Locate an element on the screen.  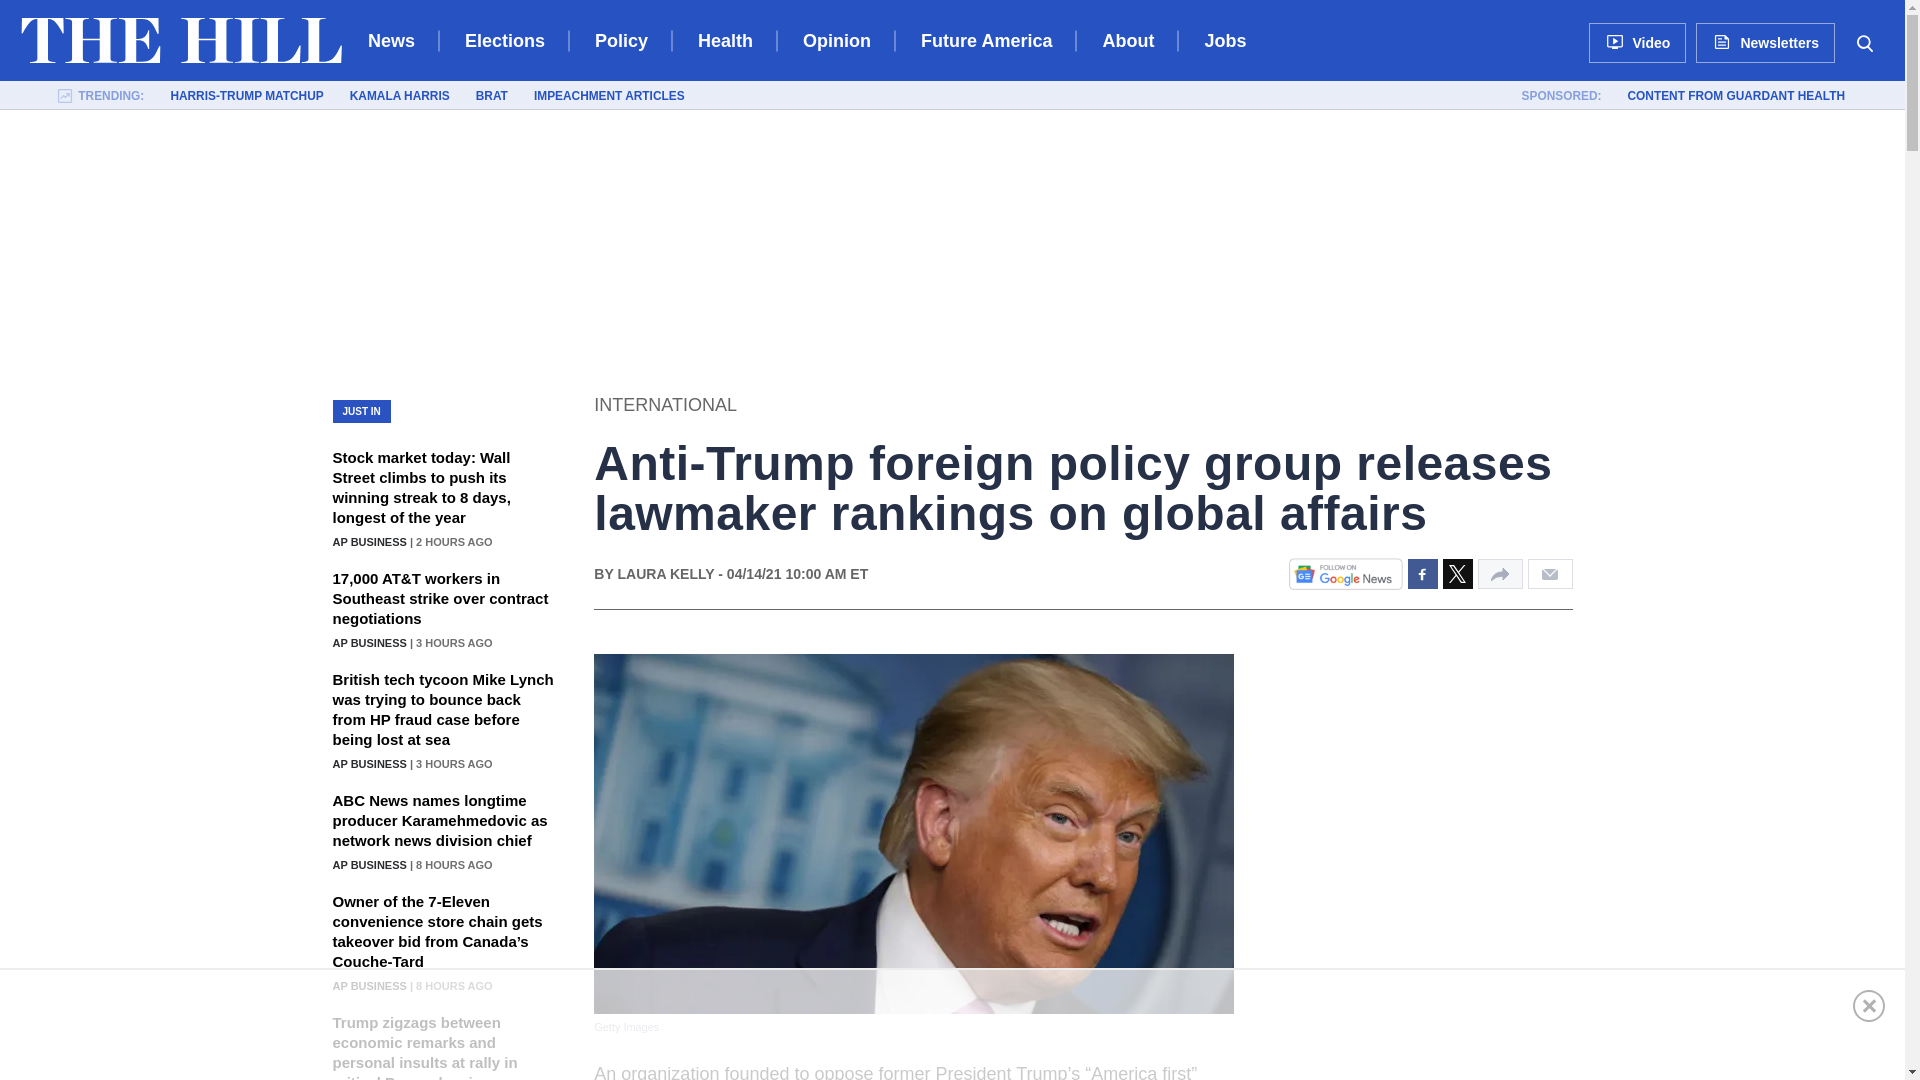
Policy is located at coordinates (622, 40).